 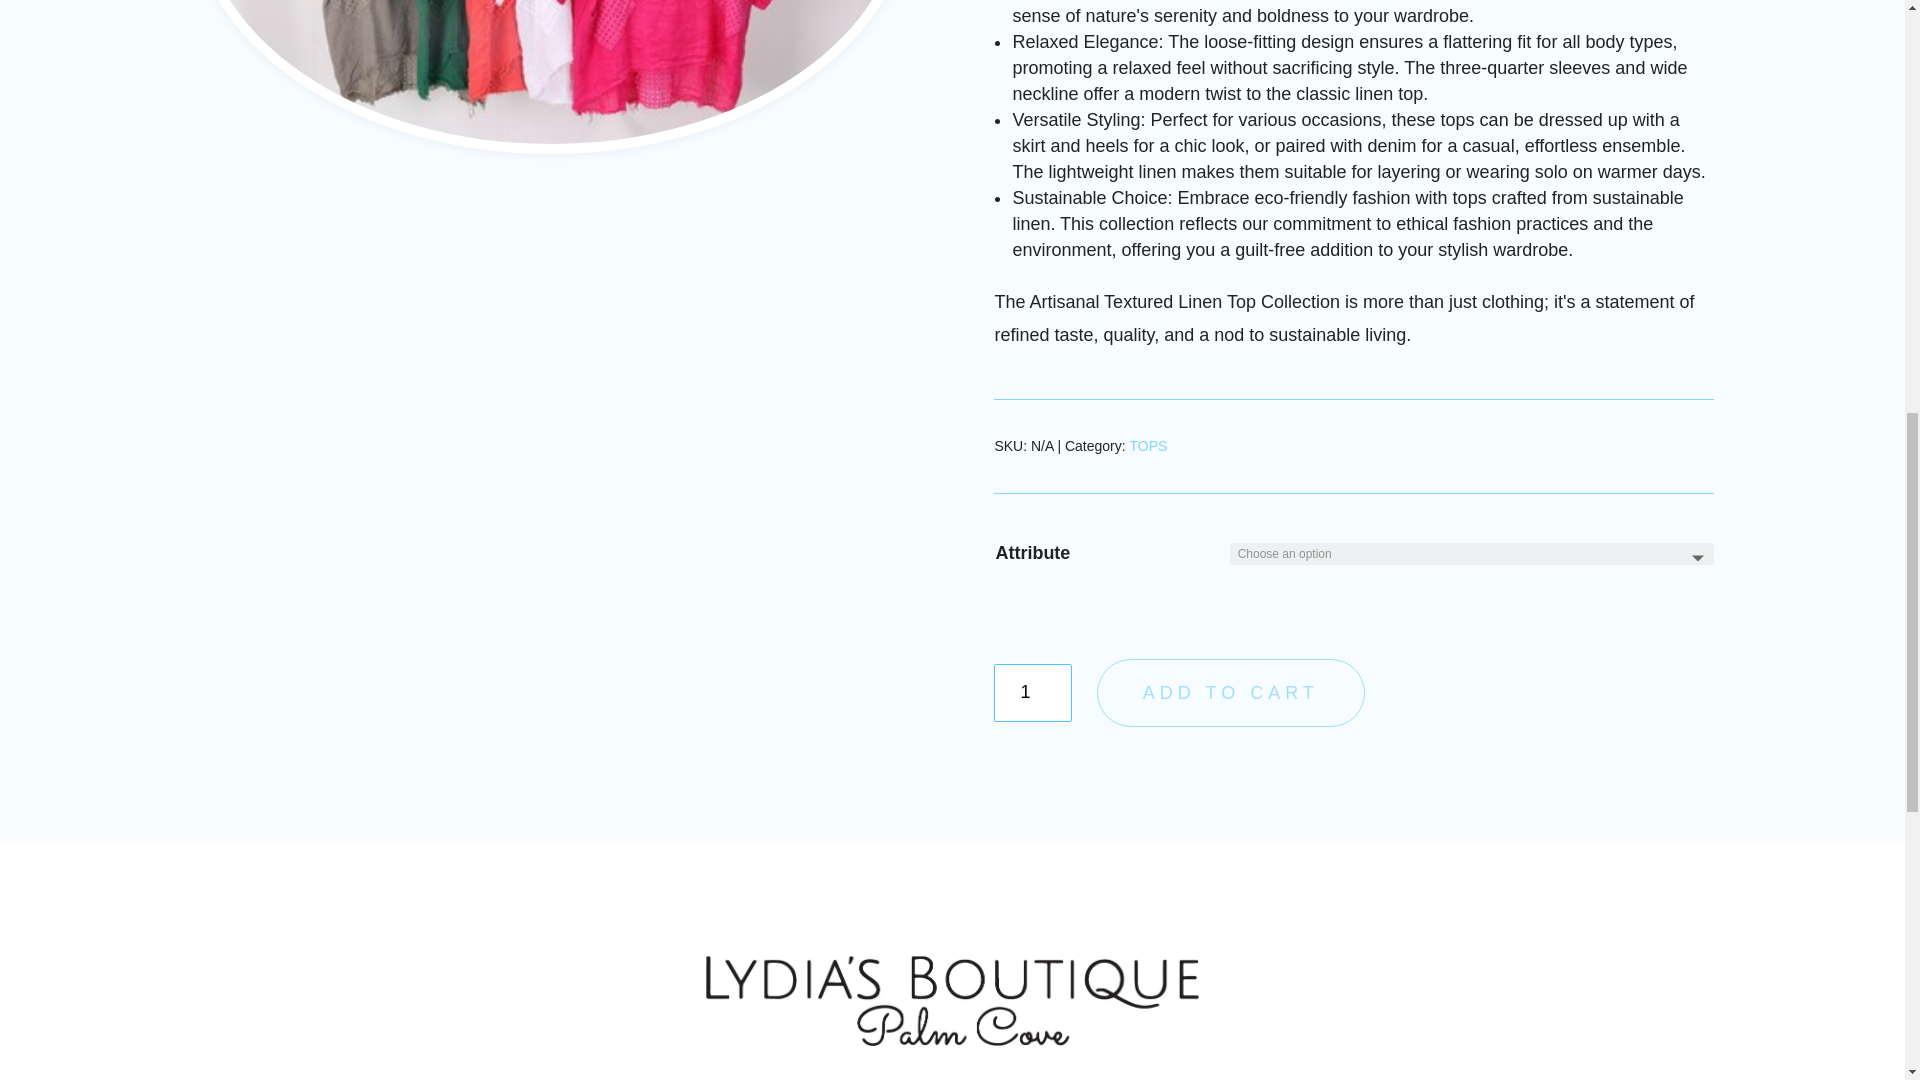 I want to click on Artisanal Textured Linen Top 53289, so click(x=550, y=72).